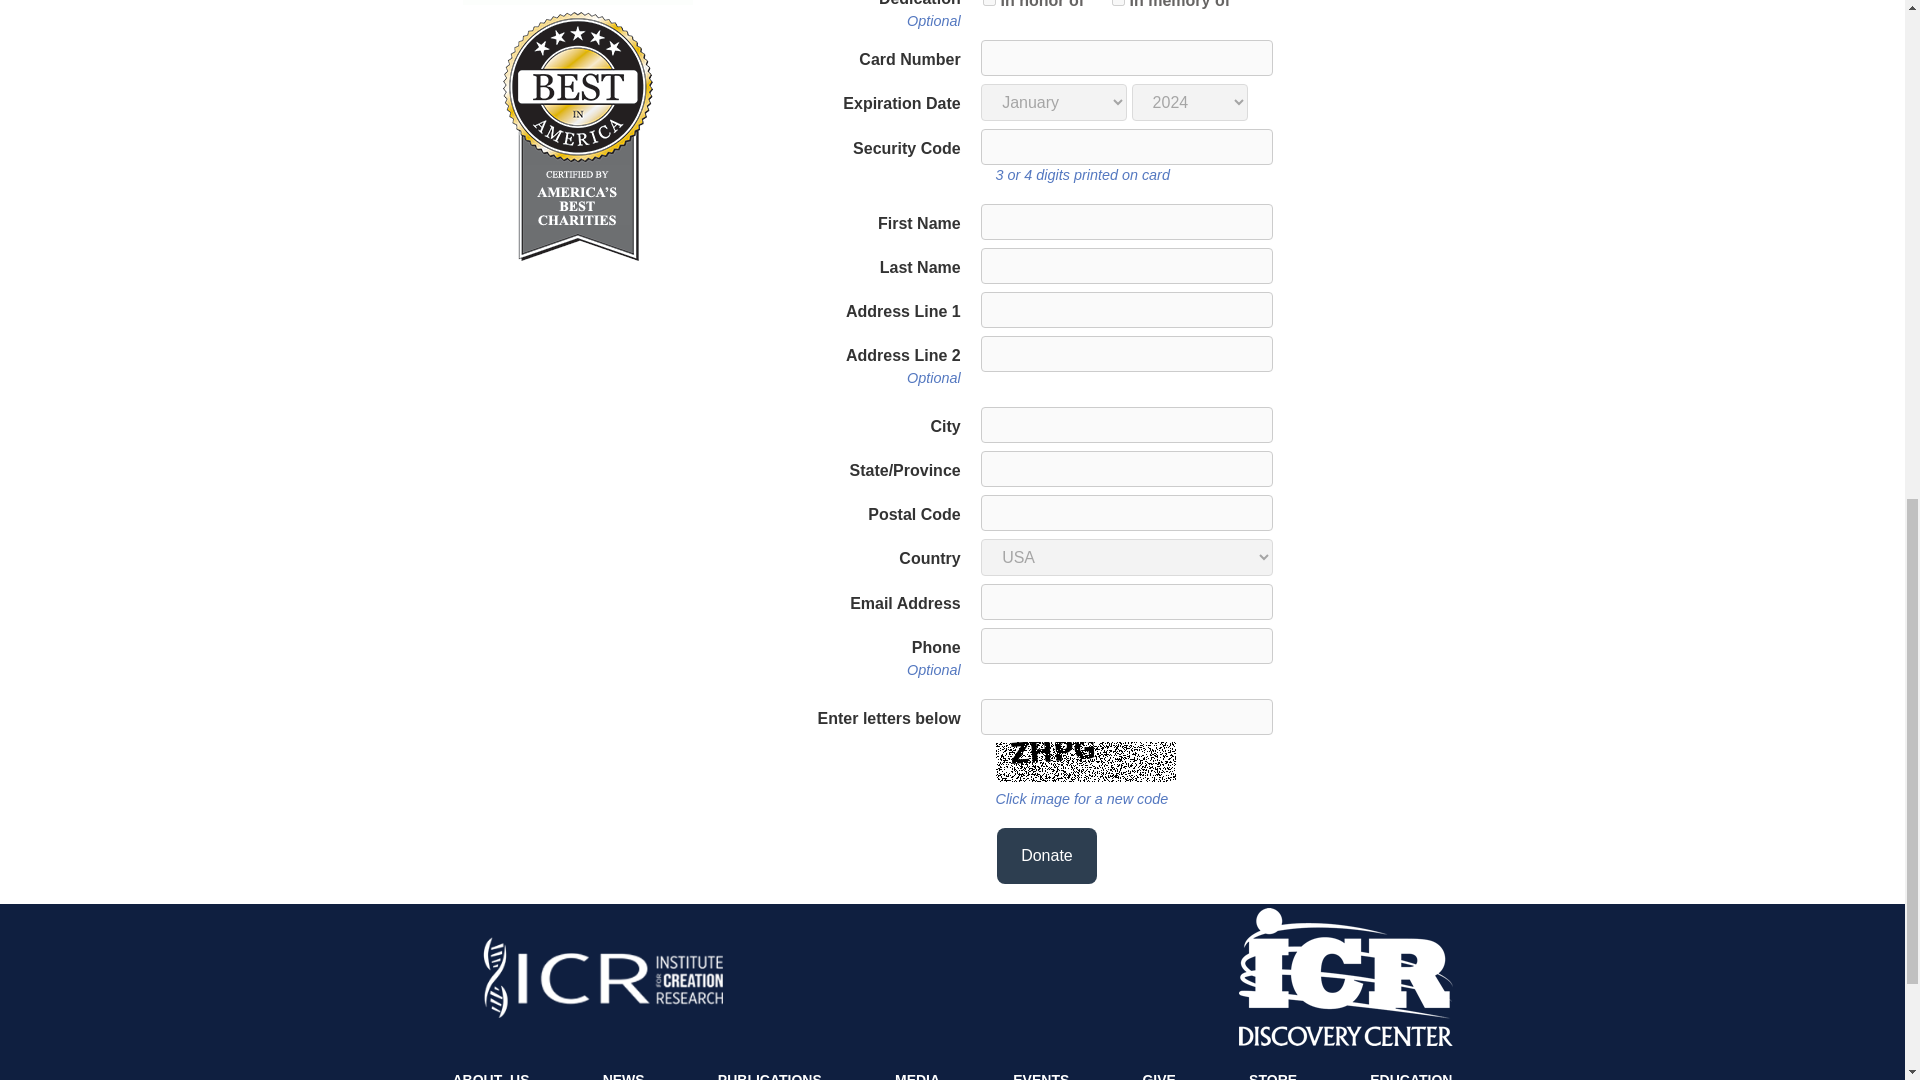  What do you see at coordinates (576, 4) in the screenshot?
I see `ICR's CFC identification number is 23095` at bounding box center [576, 4].